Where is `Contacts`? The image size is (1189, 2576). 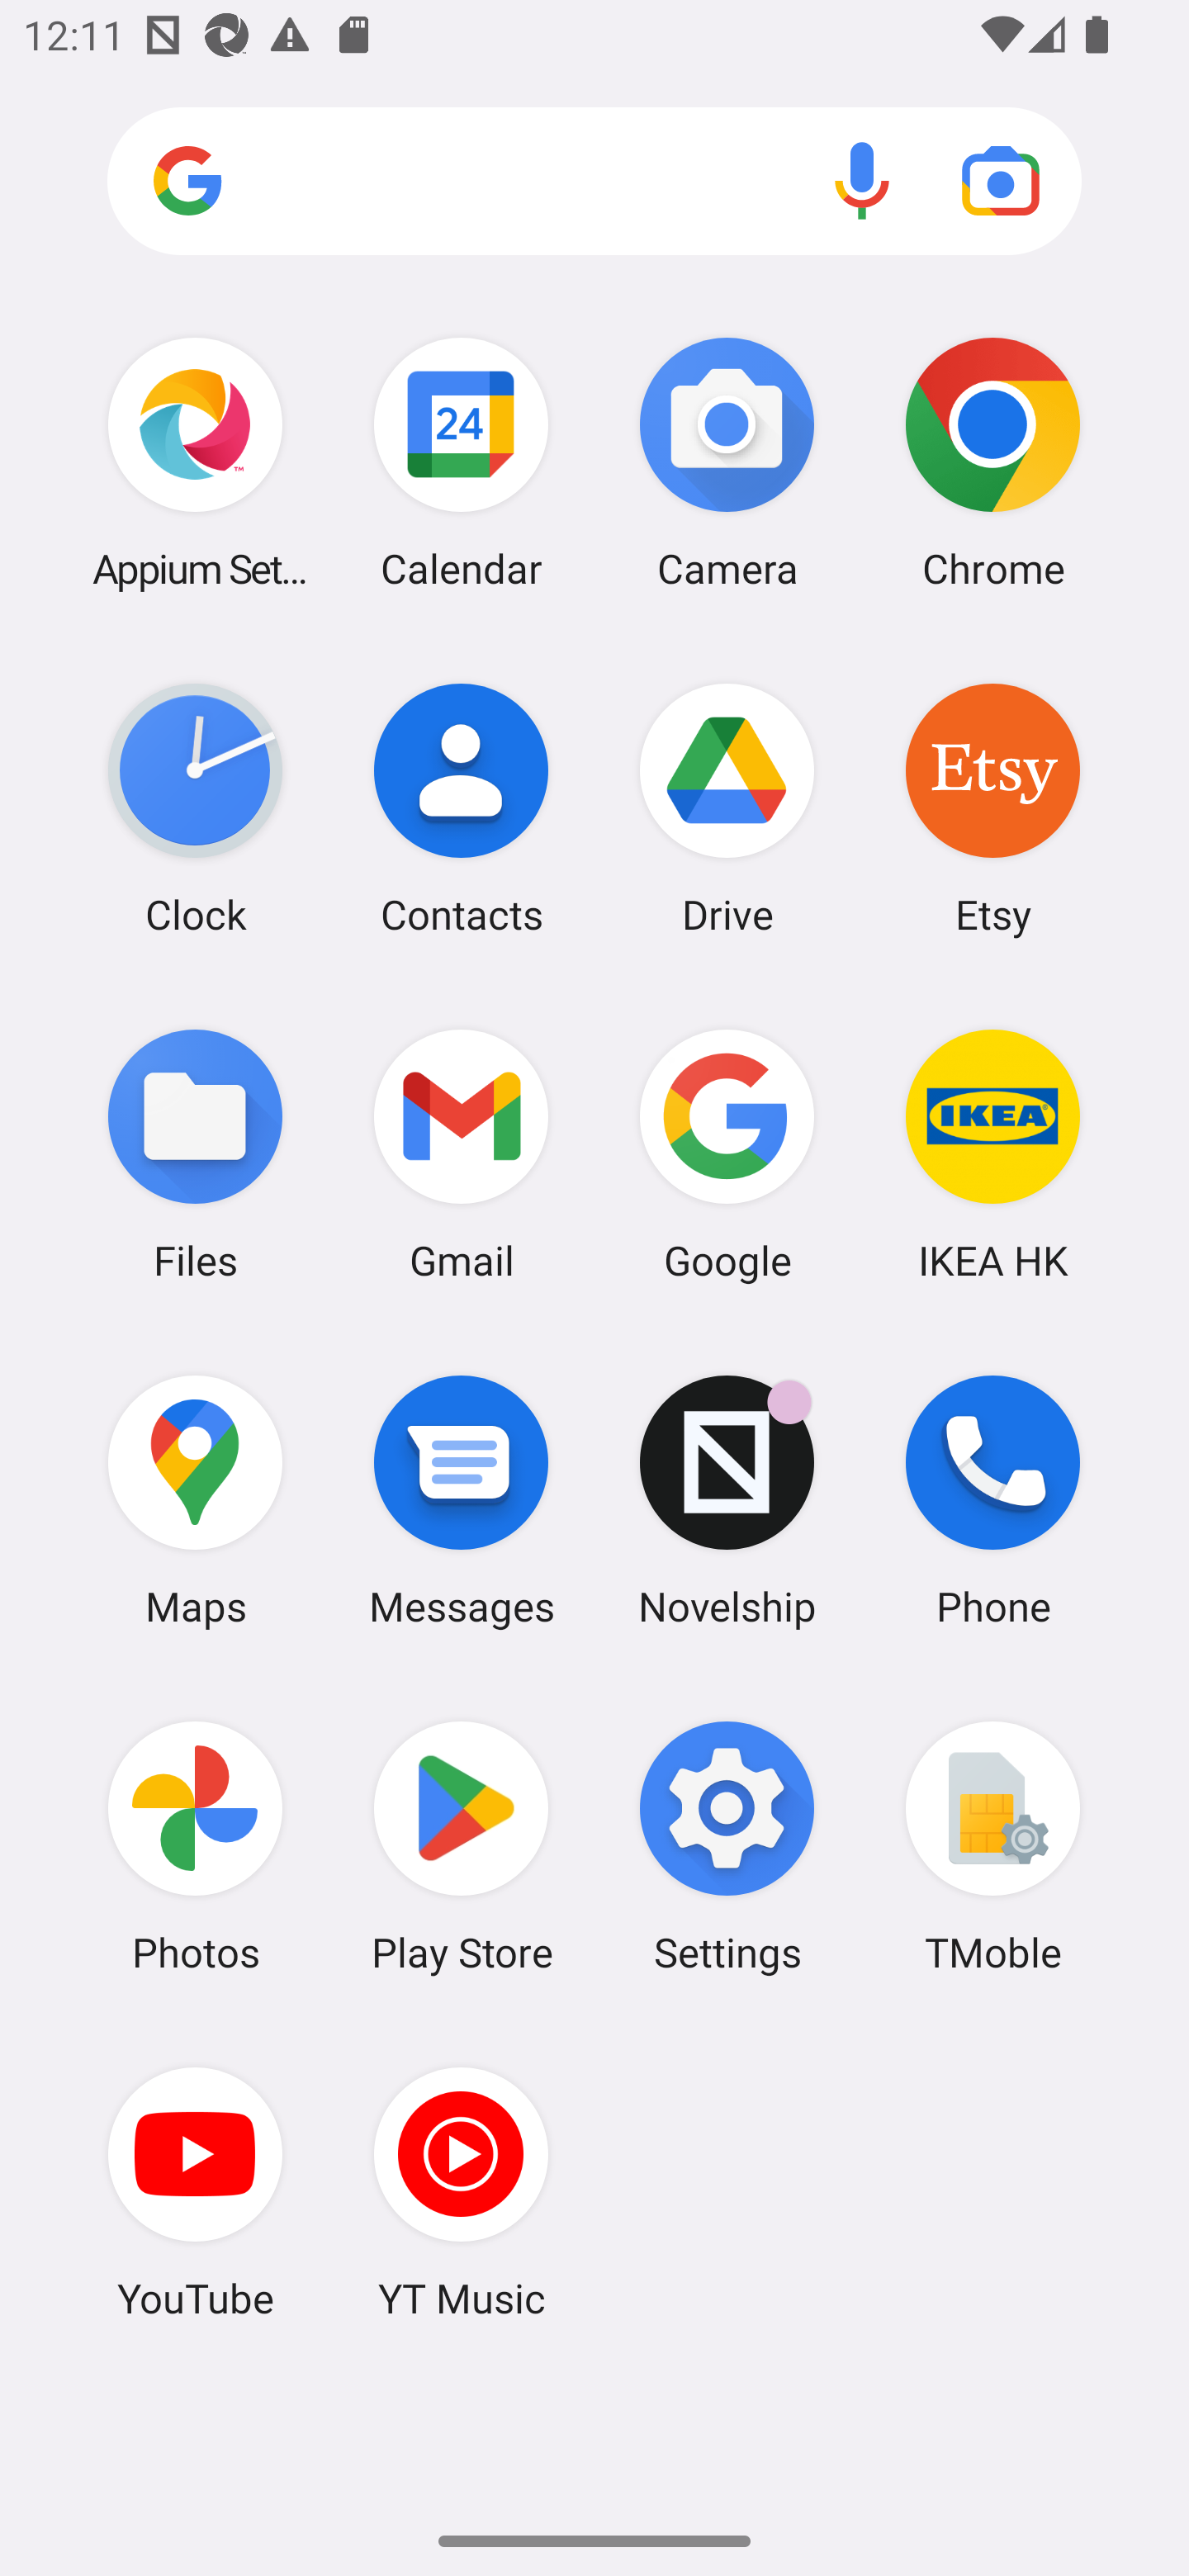
Contacts is located at coordinates (461, 808).